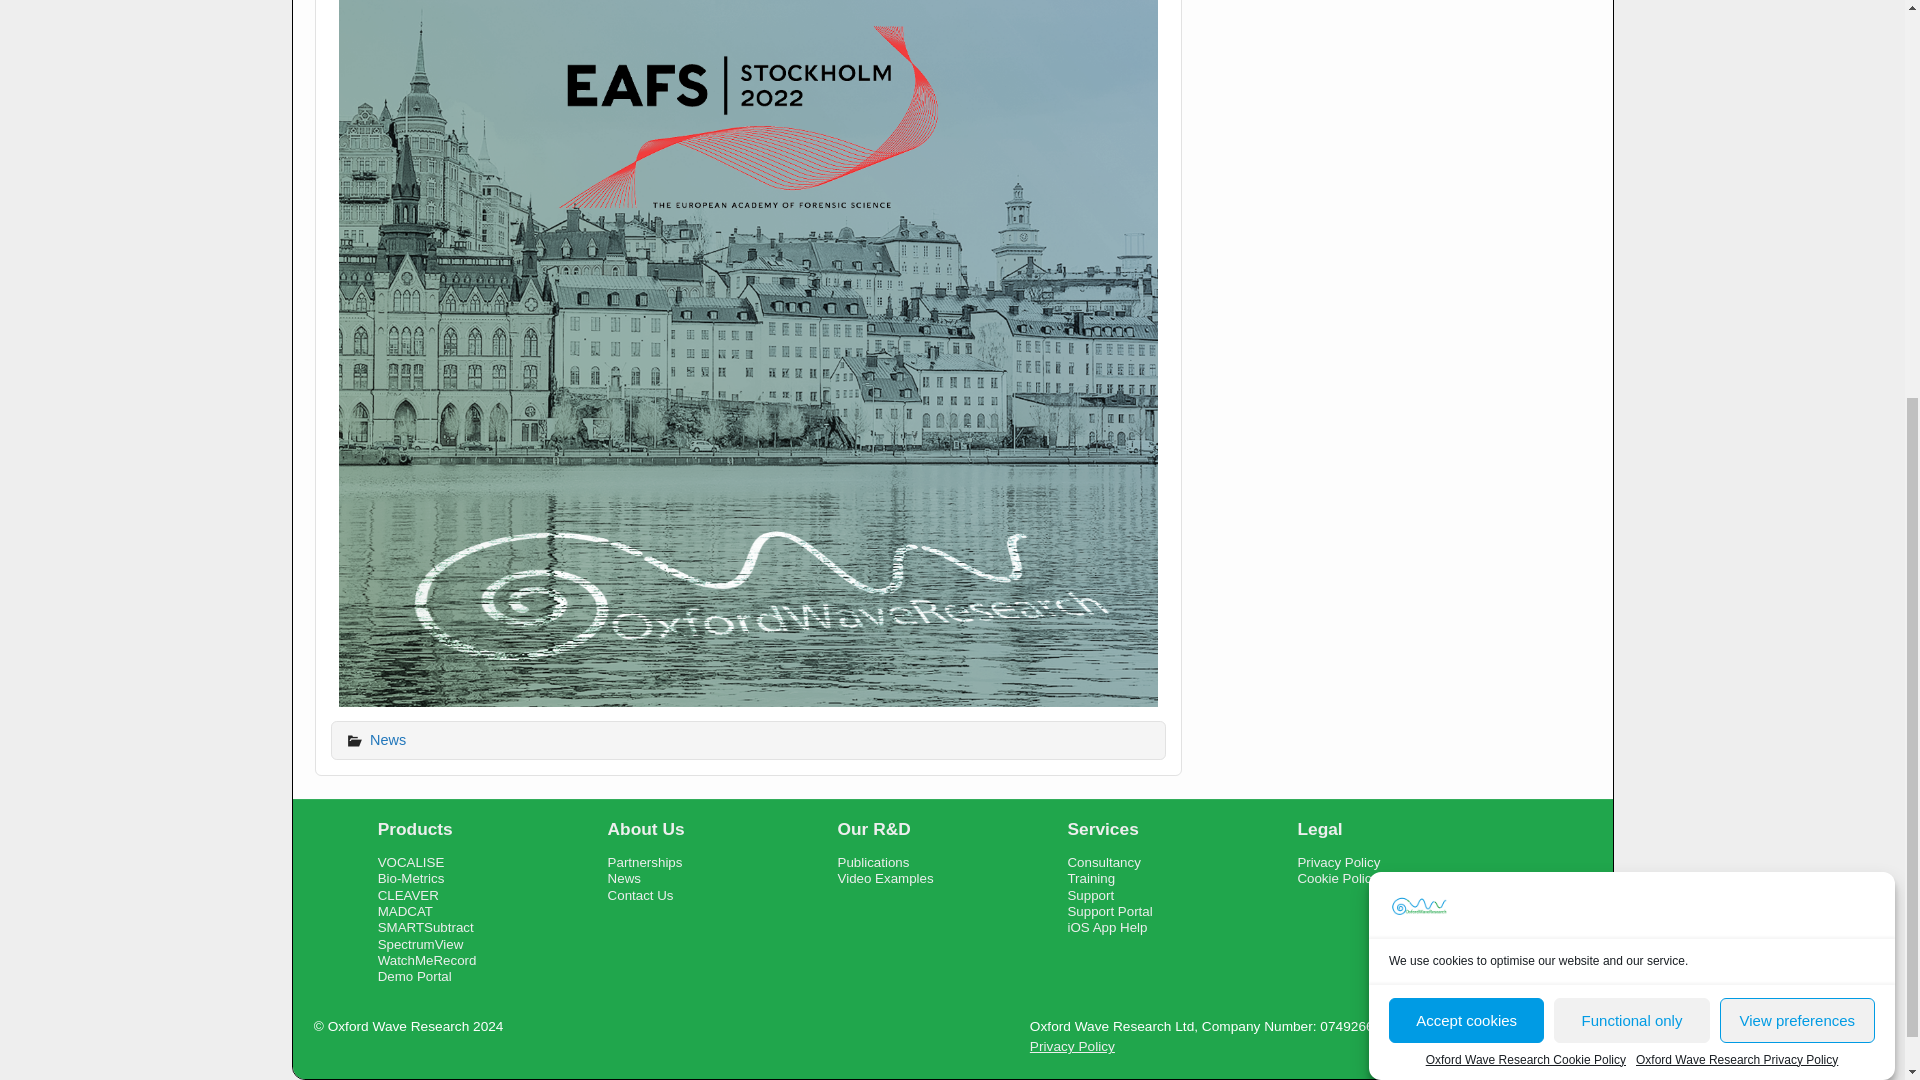 The height and width of the screenshot is (1080, 1920). What do you see at coordinates (1630, 462) in the screenshot?
I see `Functional only` at bounding box center [1630, 462].